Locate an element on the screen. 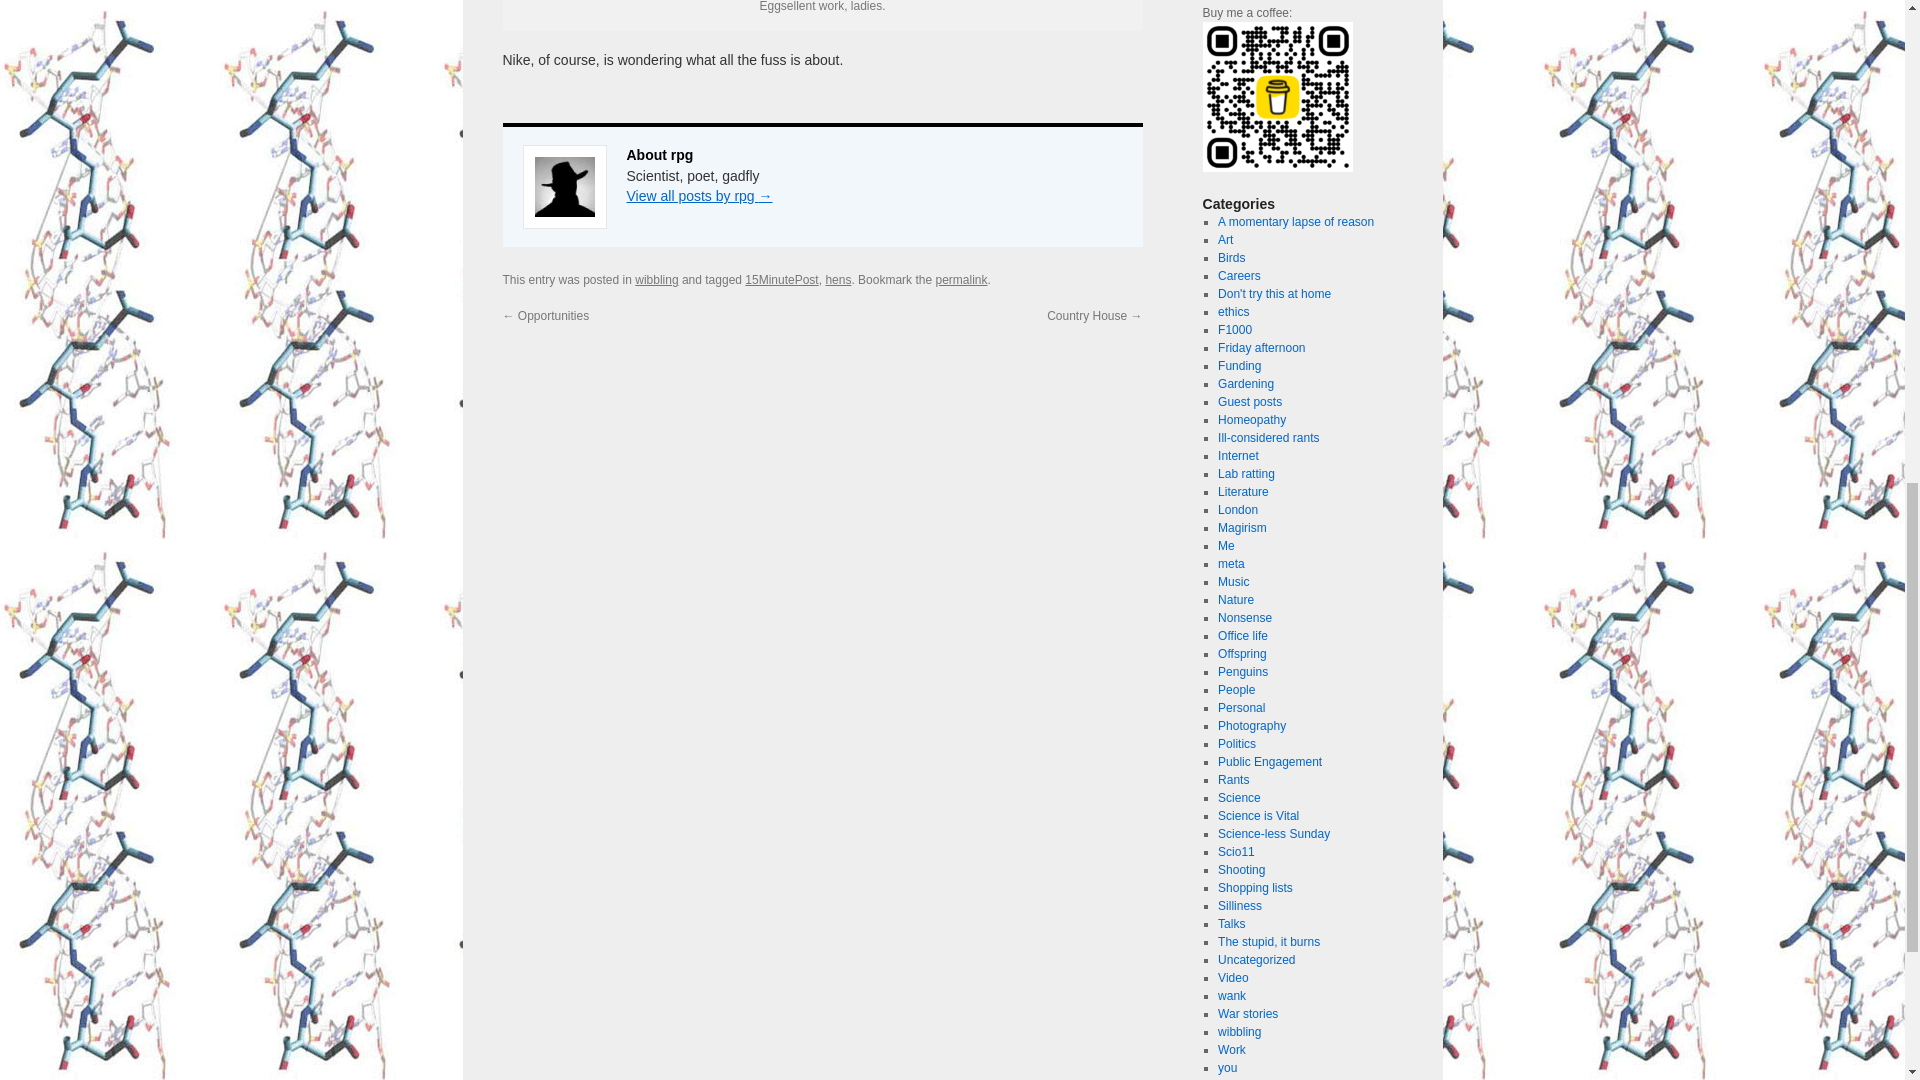 The image size is (1920, 1080). 15MinutePost is located at coordinates (780, 280).